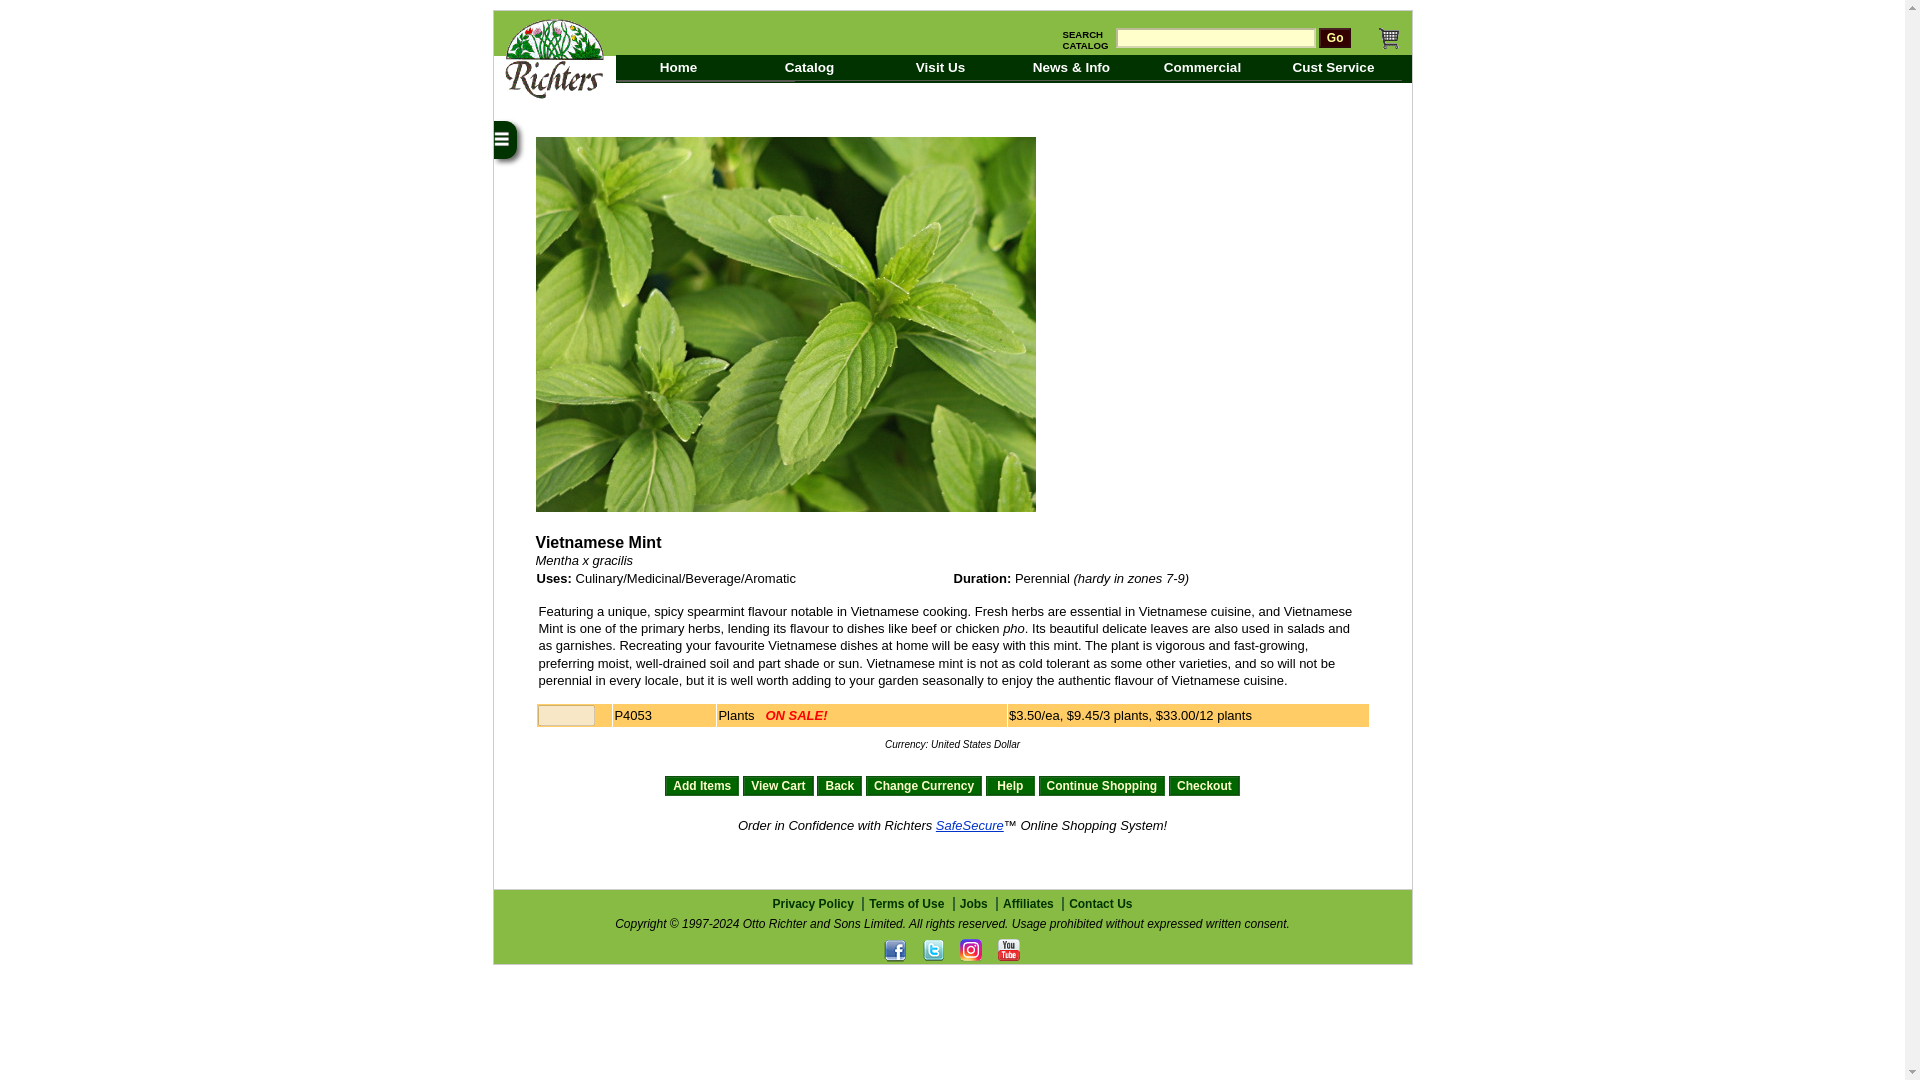 Image resolution: width=1920 pixels, height=1080 pixels. What do you see at coordinates (812, 68) in the screenshot?
I see `Catalog` at bounding box center [812, 68].